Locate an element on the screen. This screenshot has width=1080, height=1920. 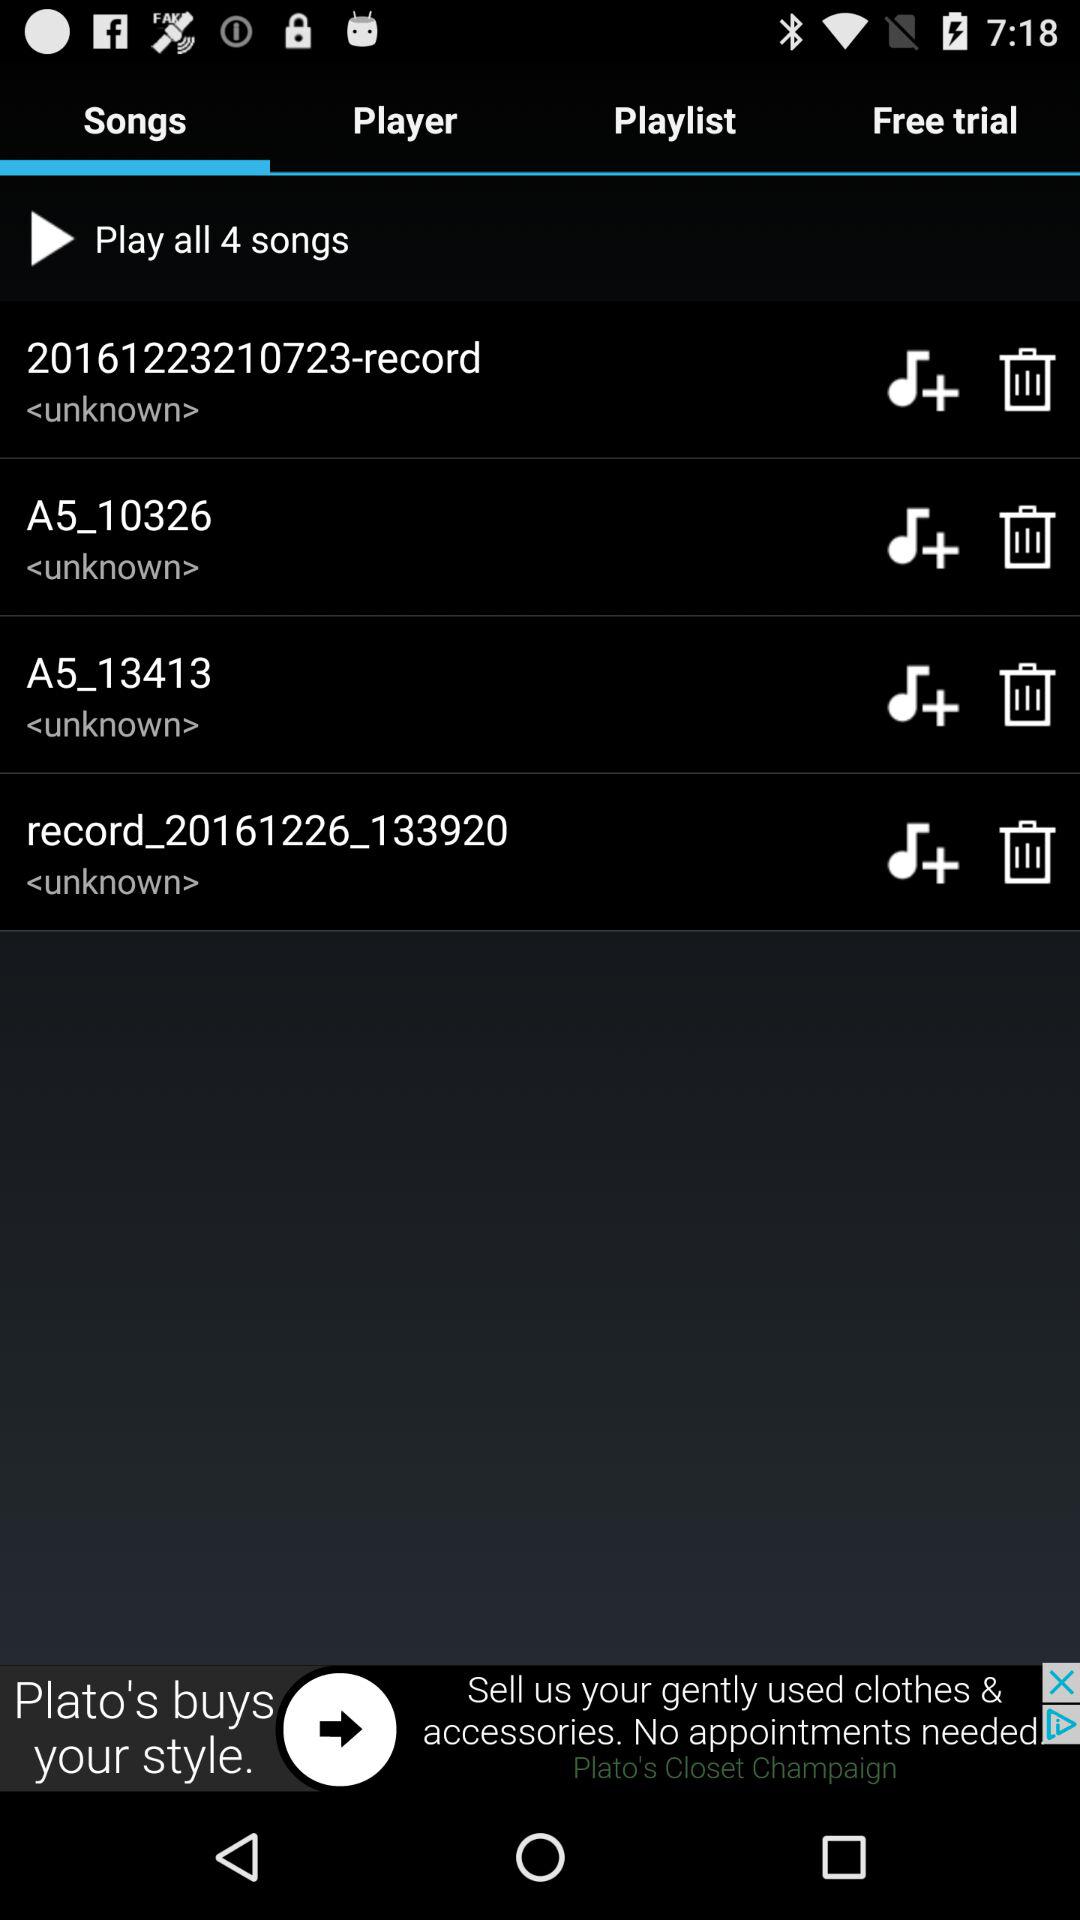
delete song is located at coordinates (1016, 379).